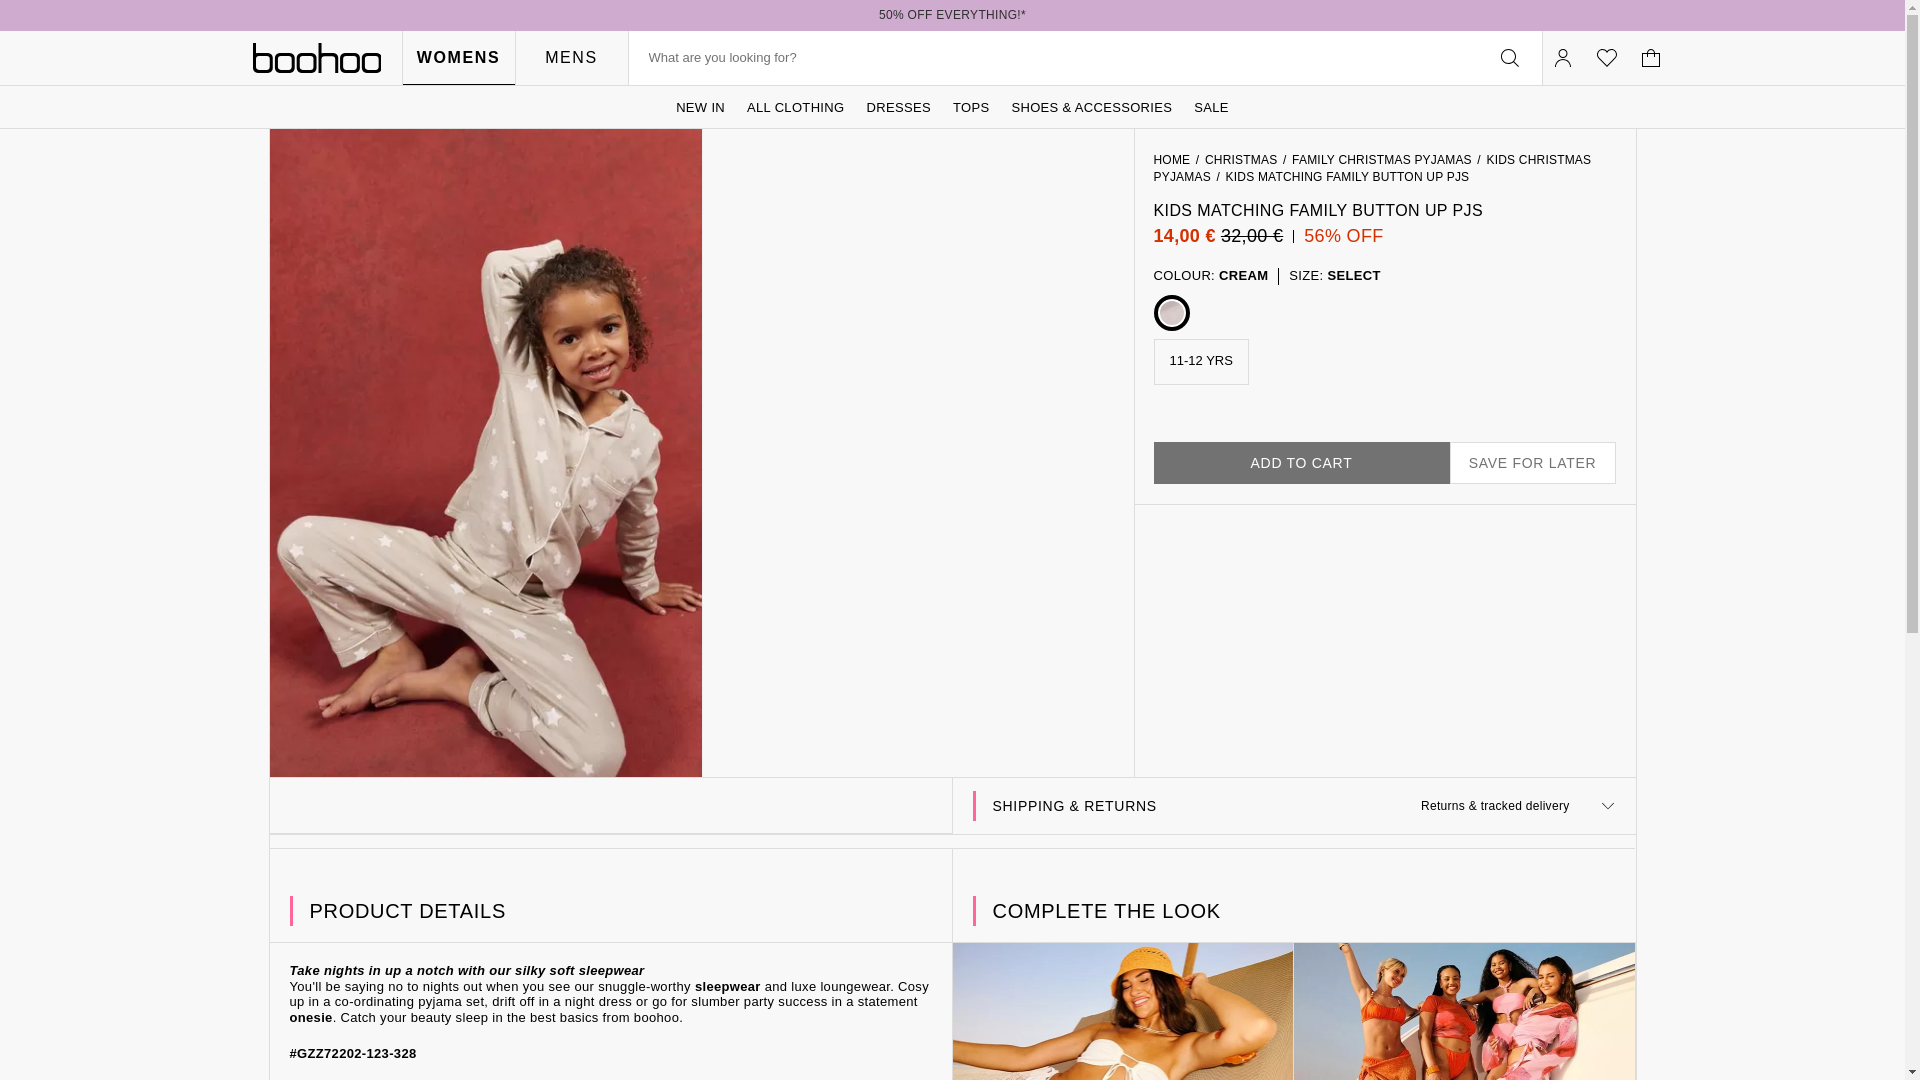  I want to click on Search, so click(1037, 58).